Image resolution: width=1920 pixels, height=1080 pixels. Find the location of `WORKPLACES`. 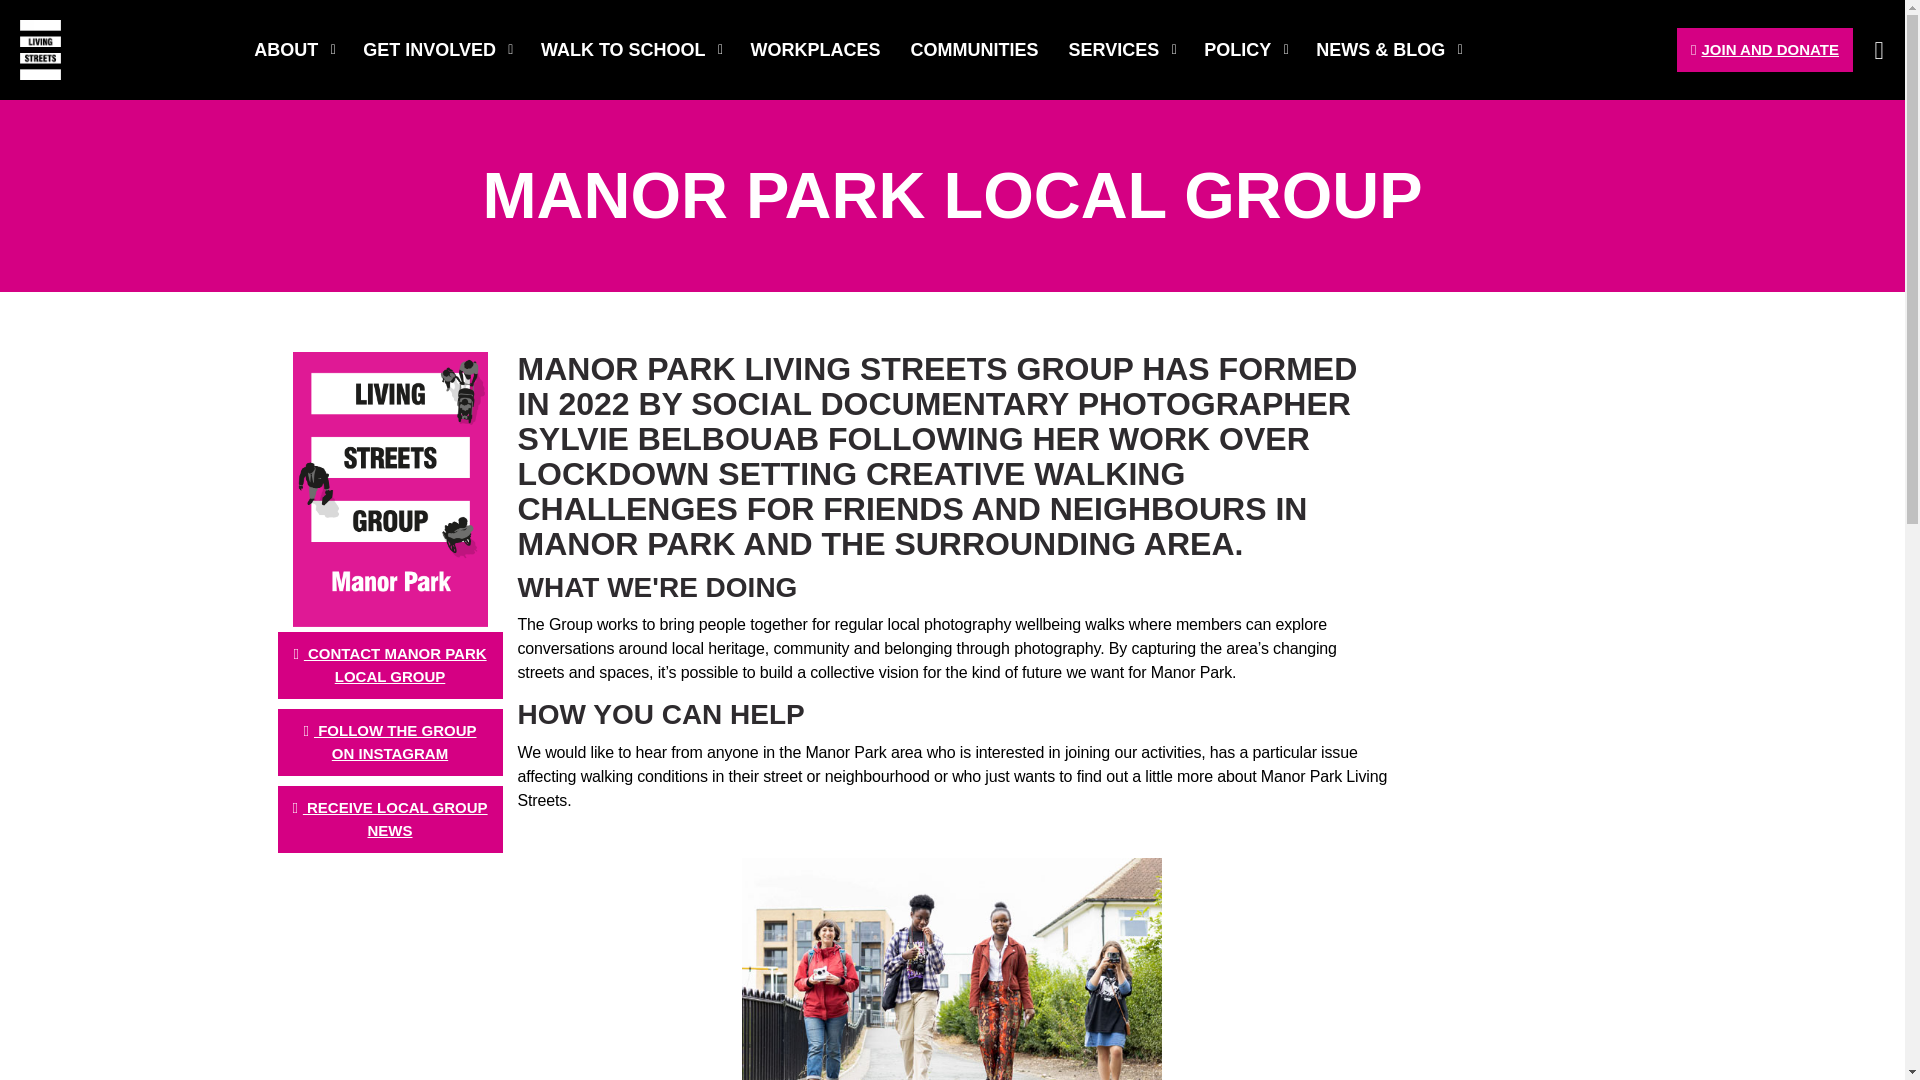

WORKPLACES is located at coordinates (816, 50).